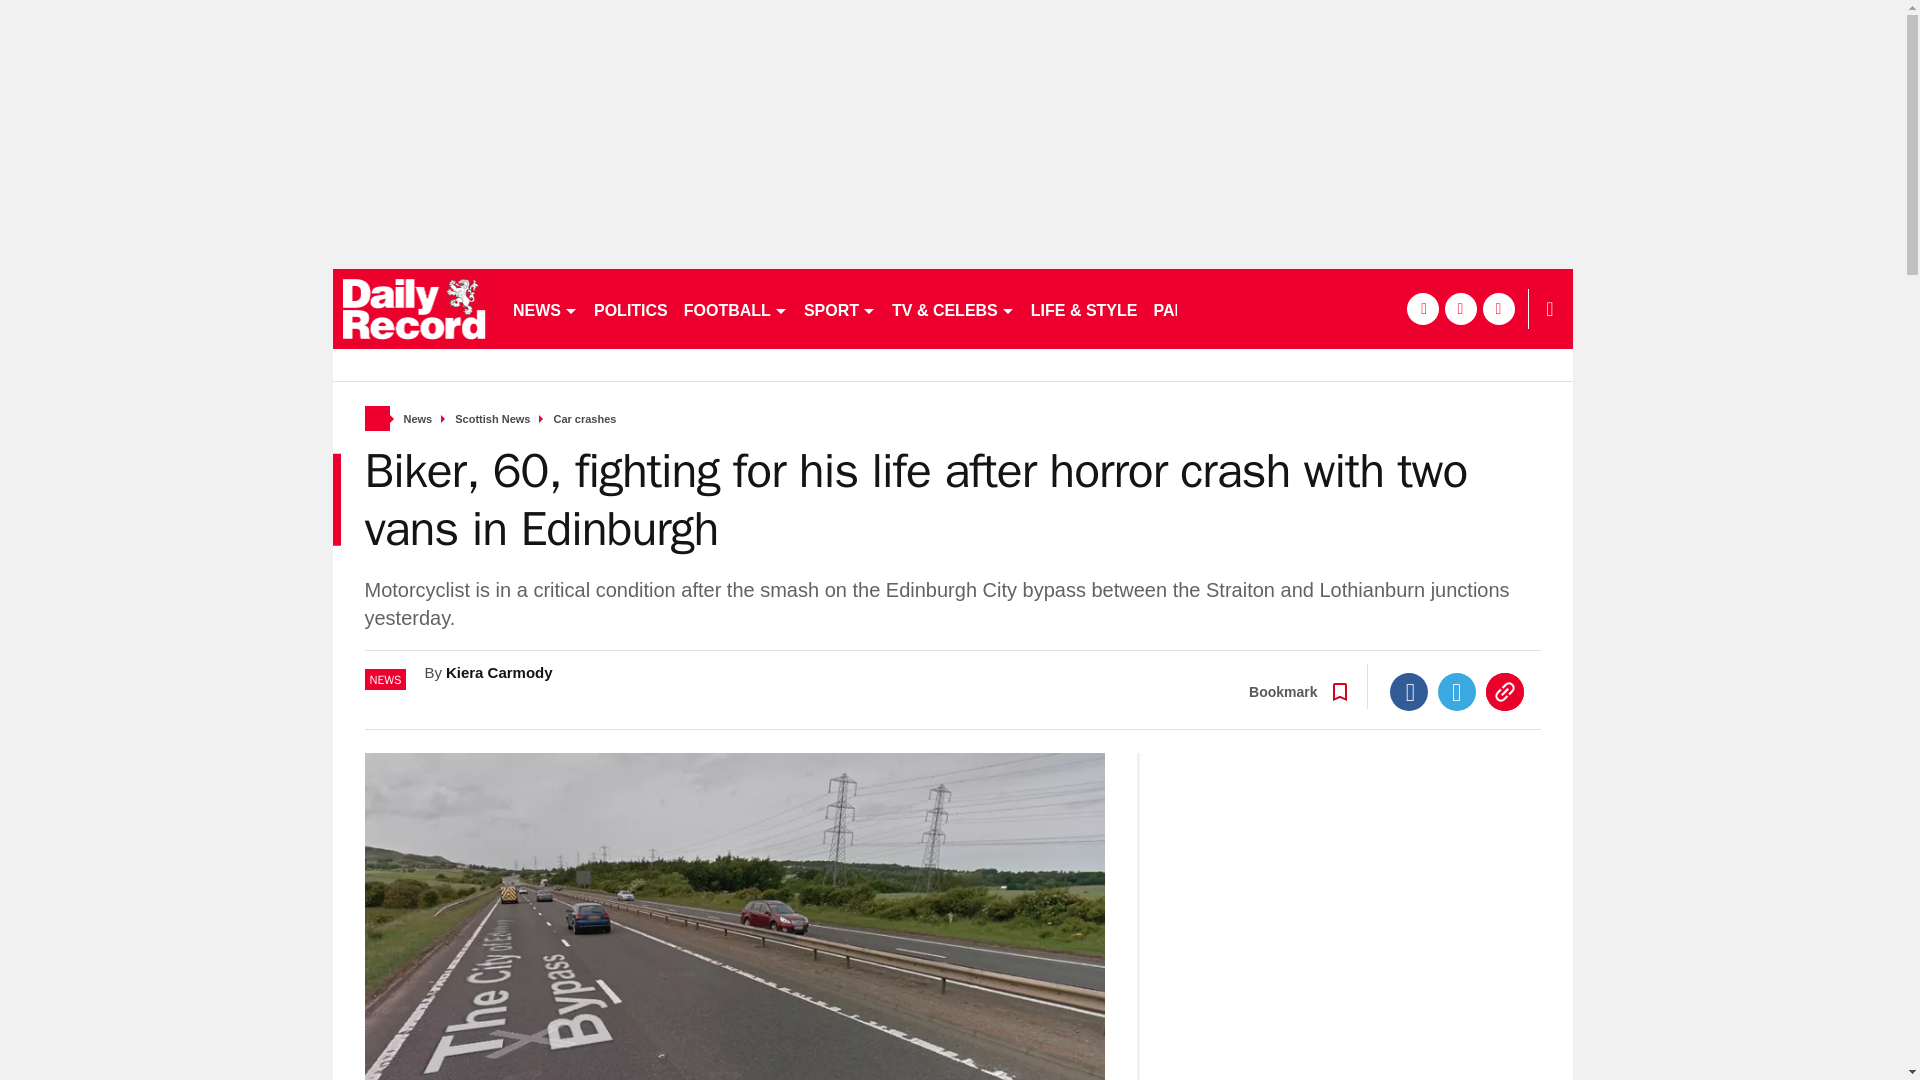  What do you see at coordinates (1422, 308) in the screenshot?
I see `facebook` at bounding box center [1422, 308].